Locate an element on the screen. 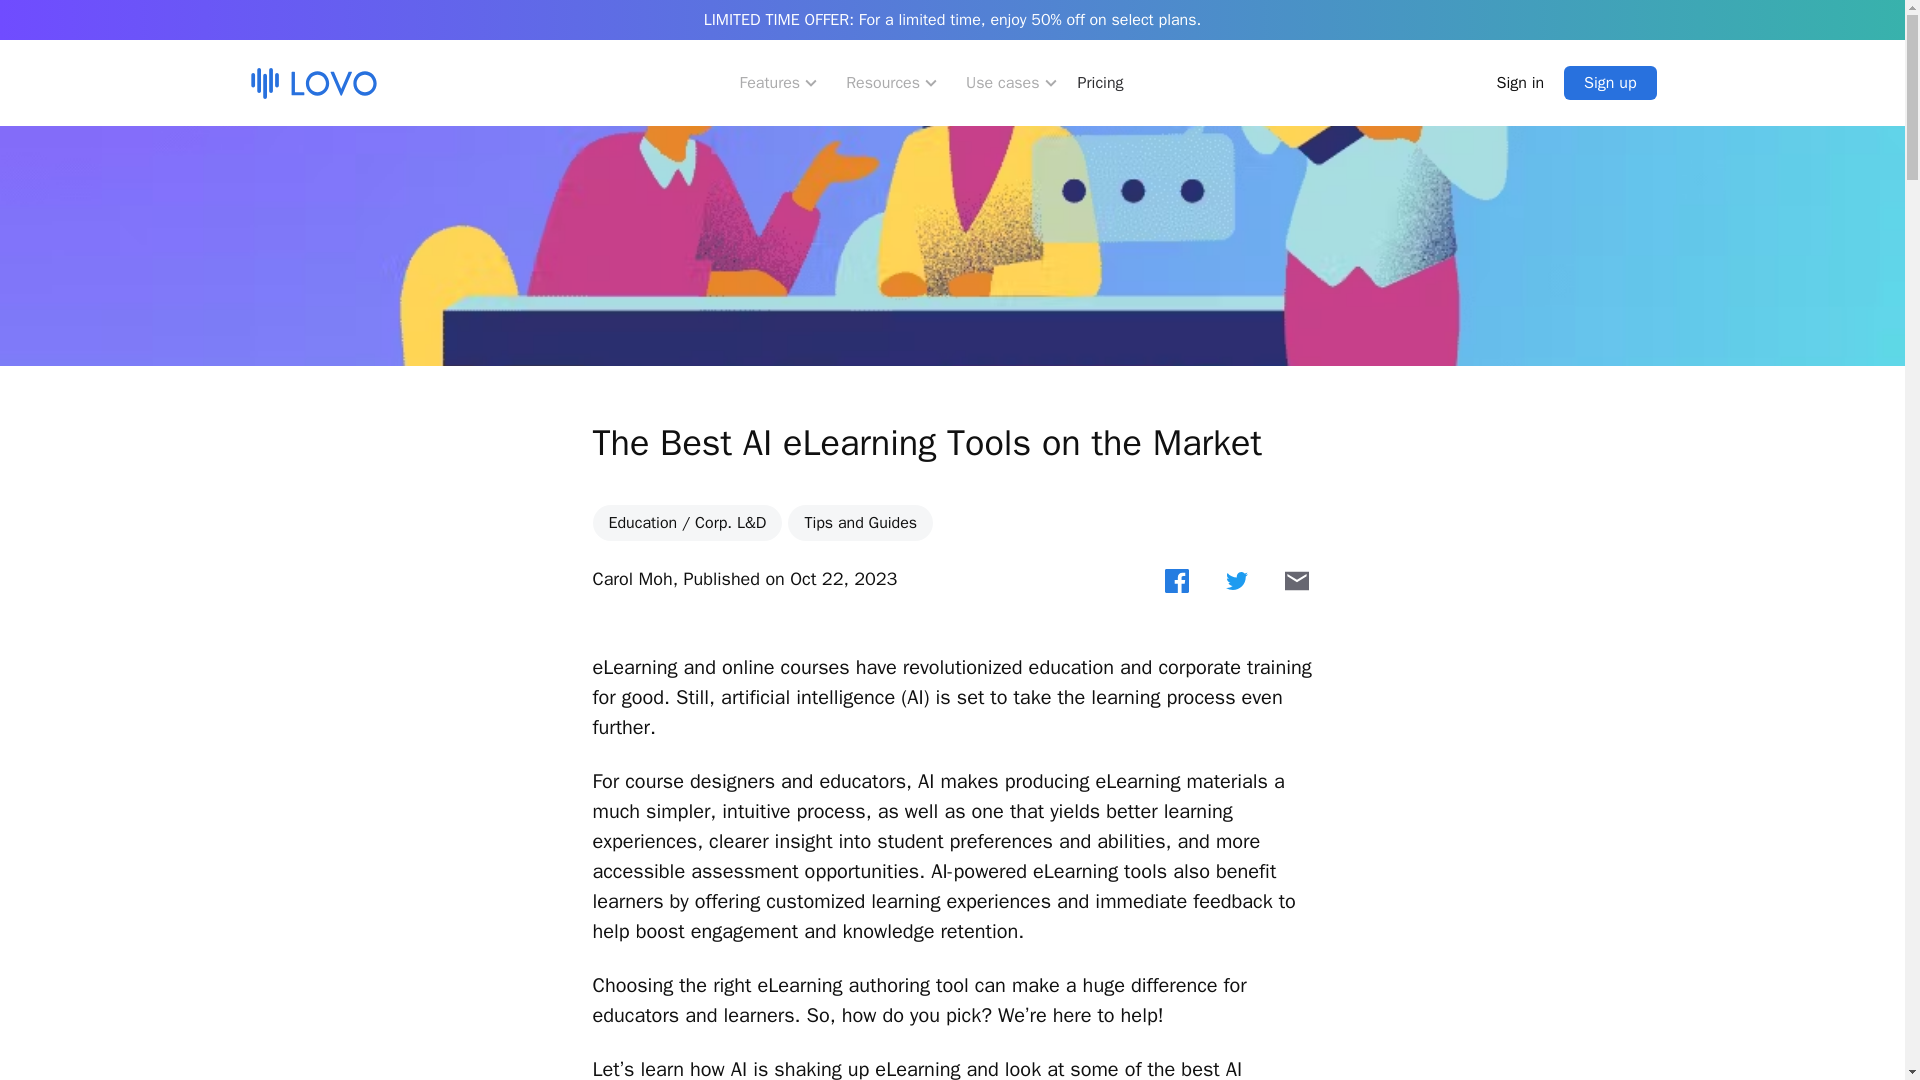  Pricing is located at coordinates (1100, 82).